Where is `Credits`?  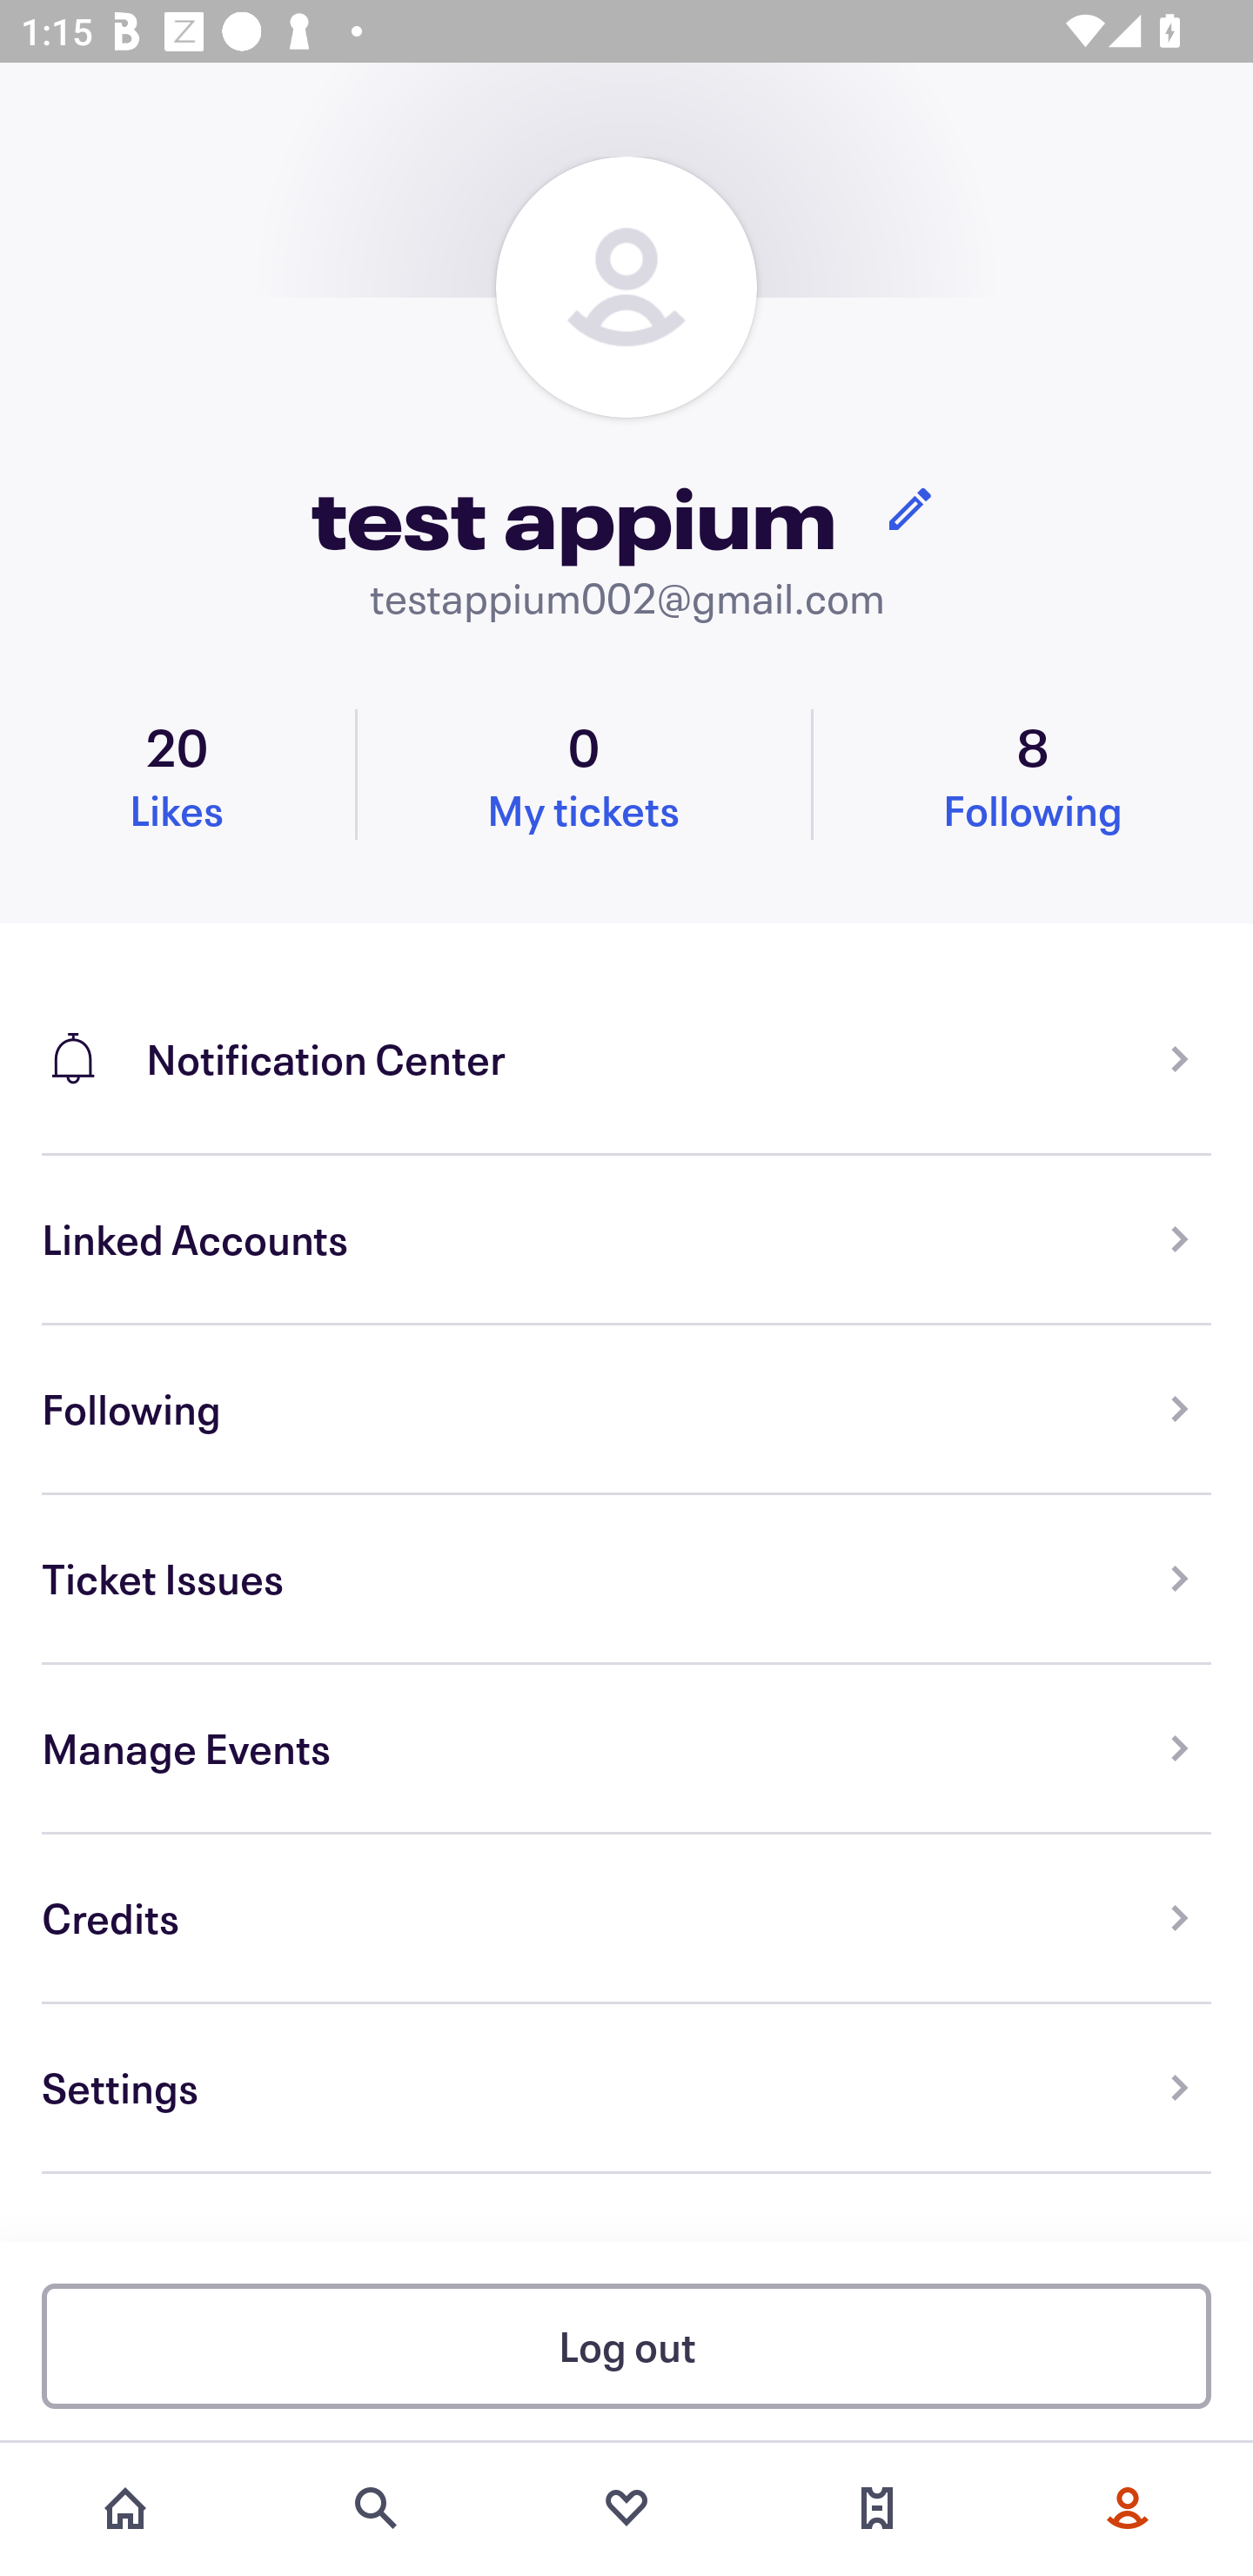 Credits is located at coordinates (626, 1918).